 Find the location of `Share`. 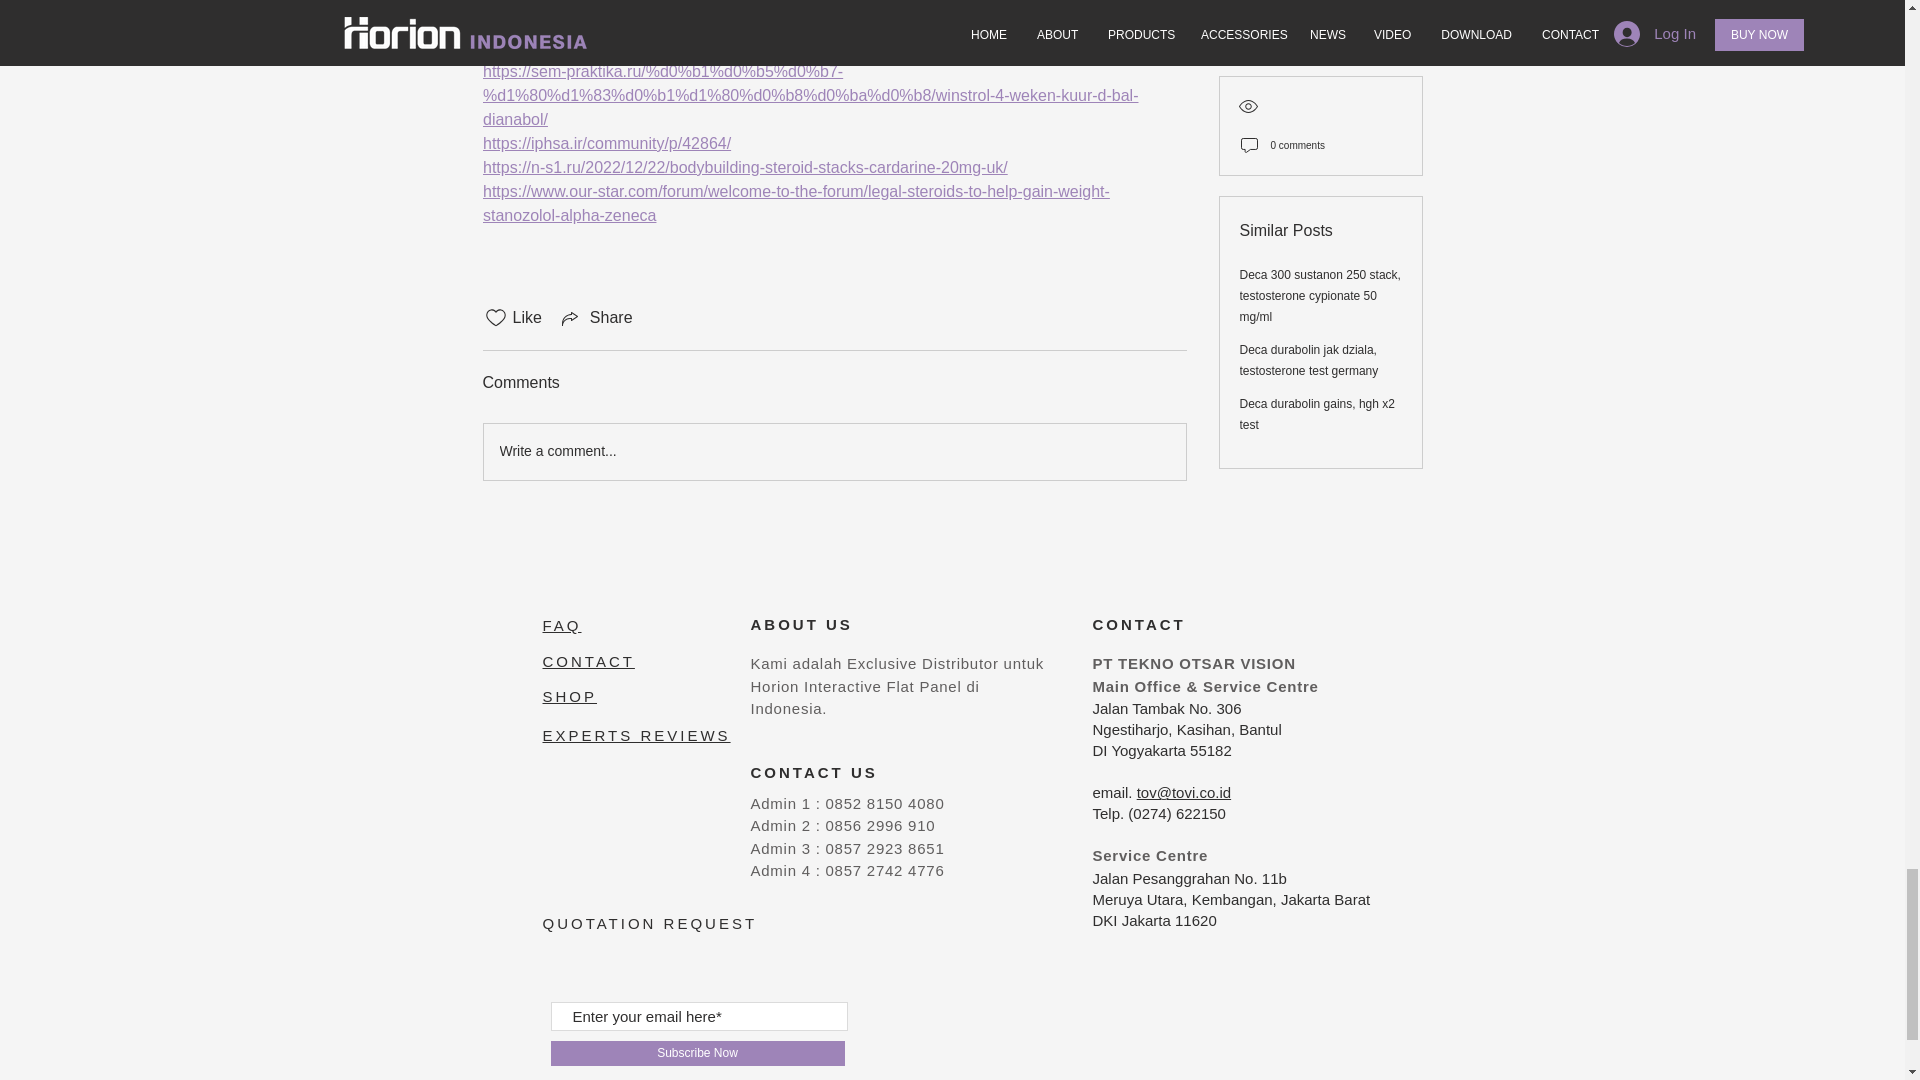

Share is located at coordinates (596, 318).